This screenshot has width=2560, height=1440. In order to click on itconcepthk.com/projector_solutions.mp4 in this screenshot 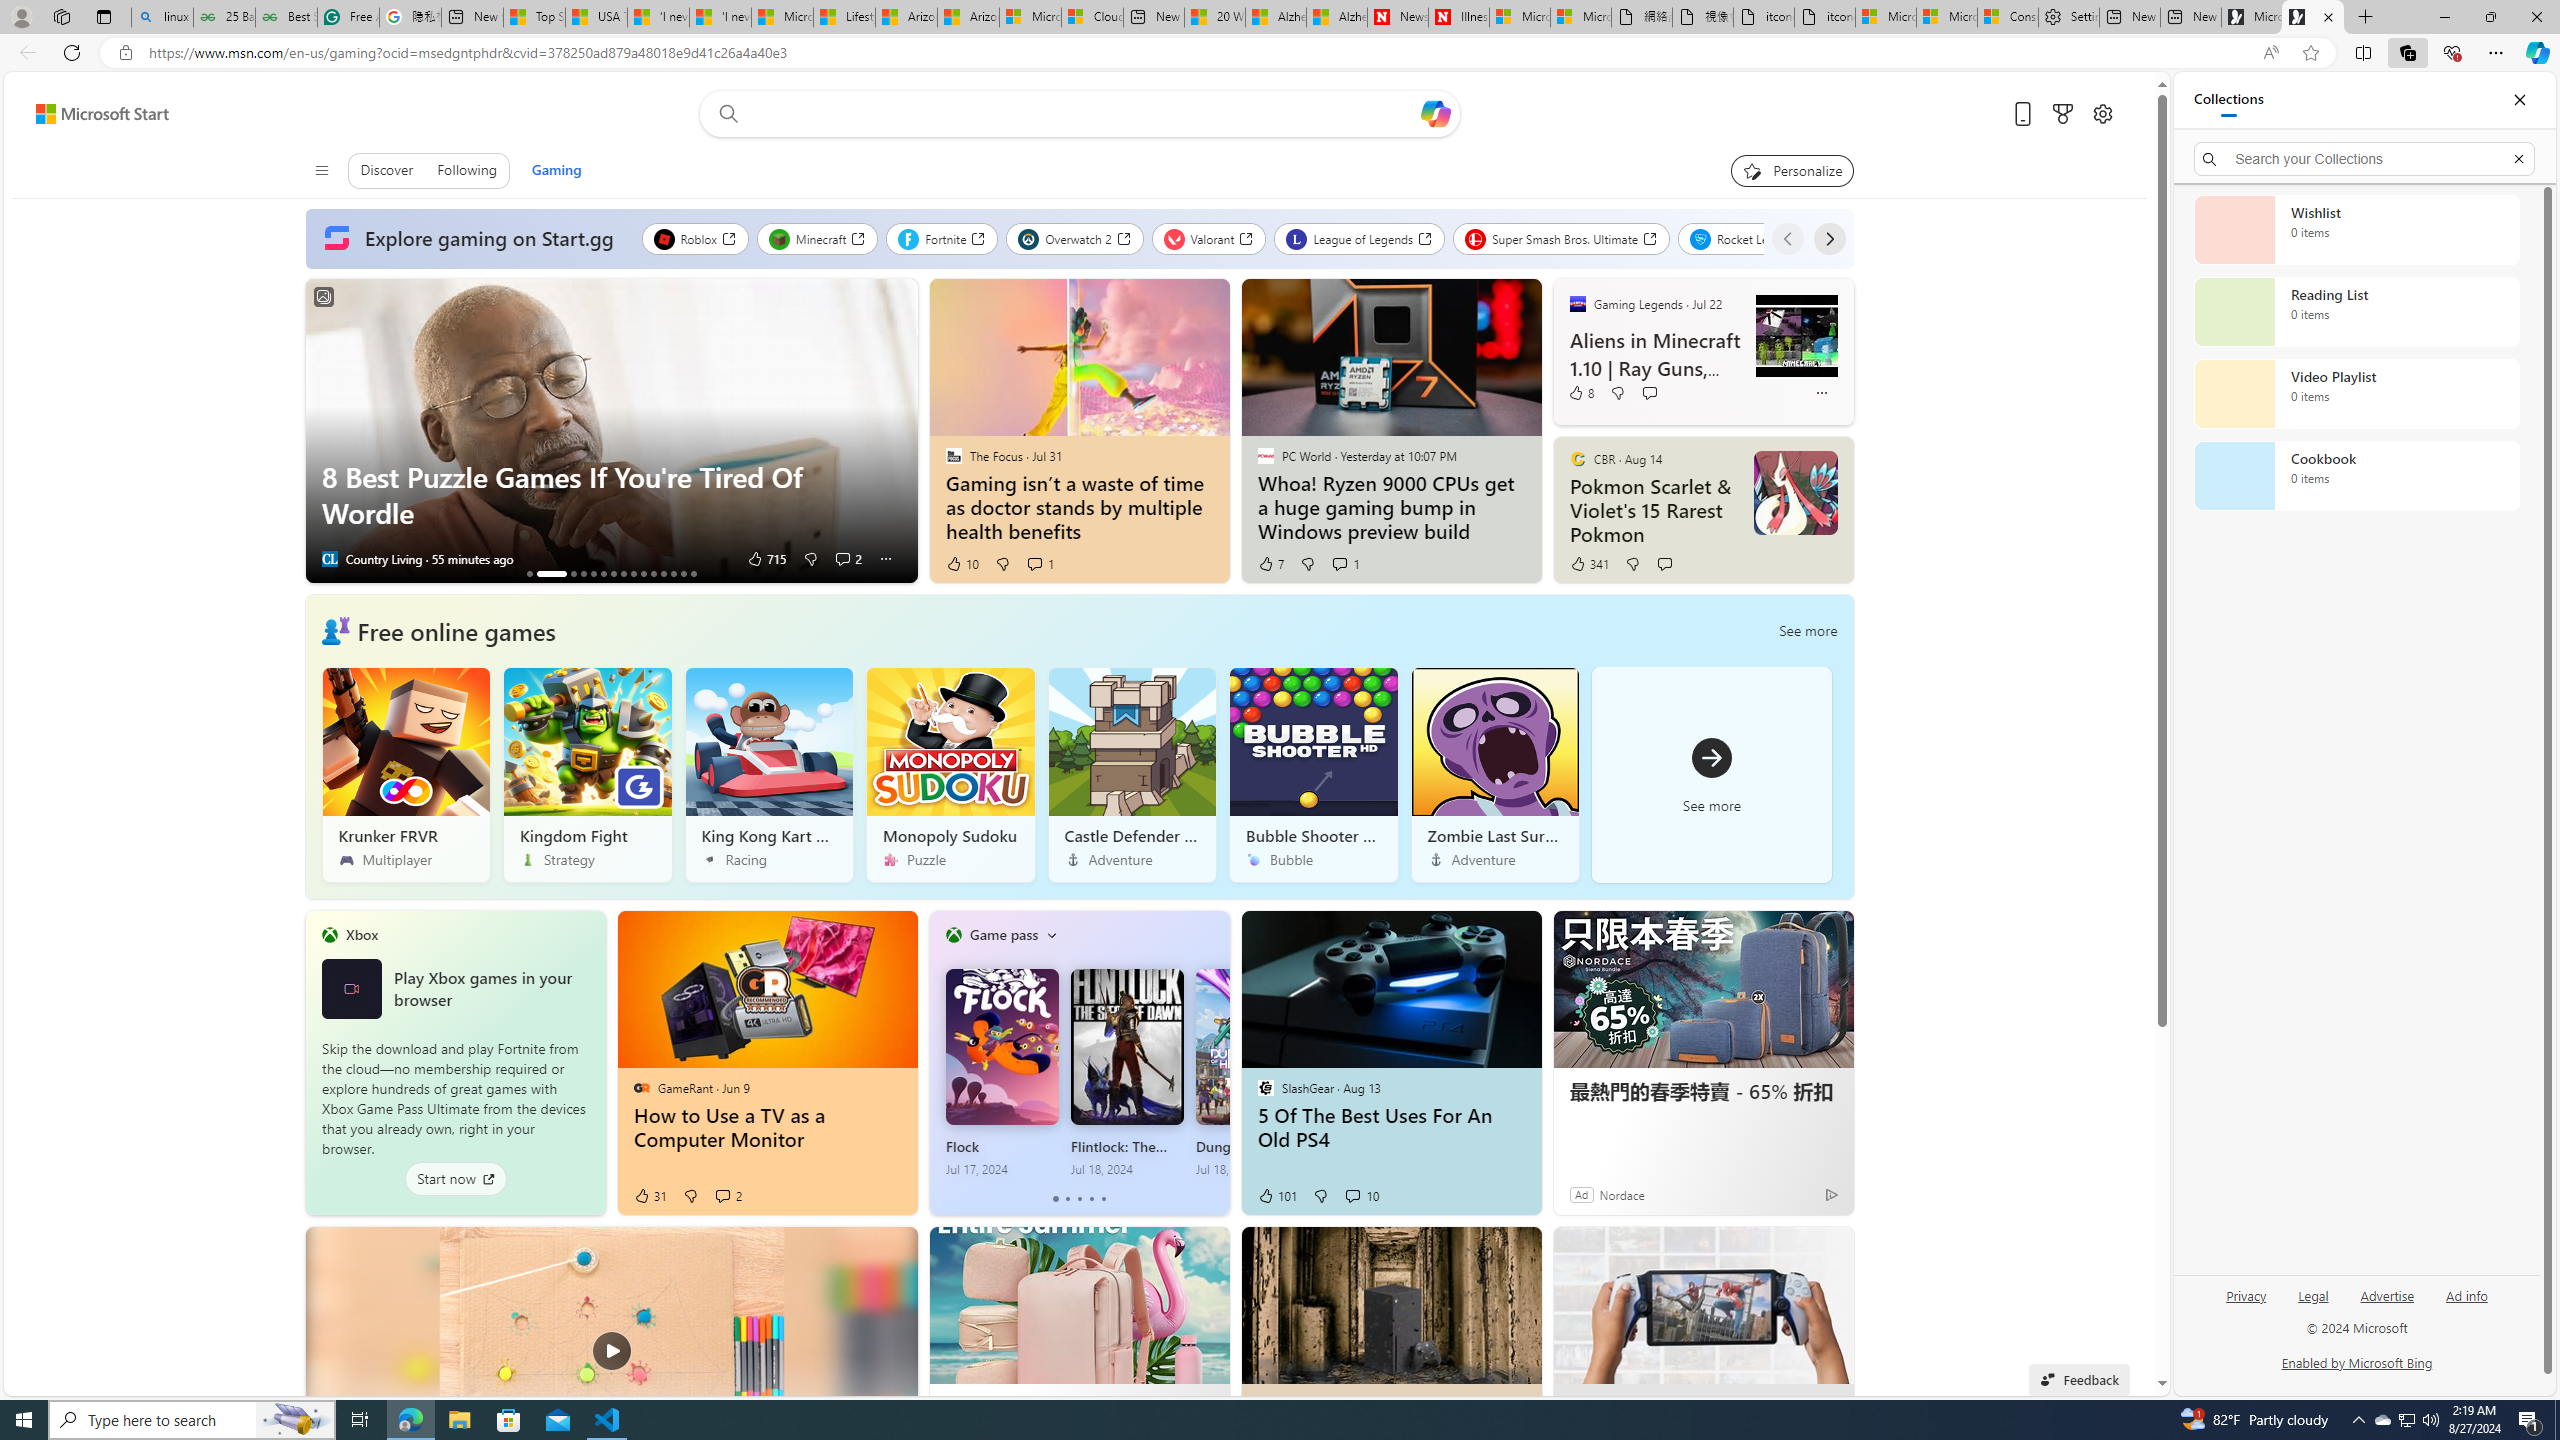, I will do `click(1824, 17)`.